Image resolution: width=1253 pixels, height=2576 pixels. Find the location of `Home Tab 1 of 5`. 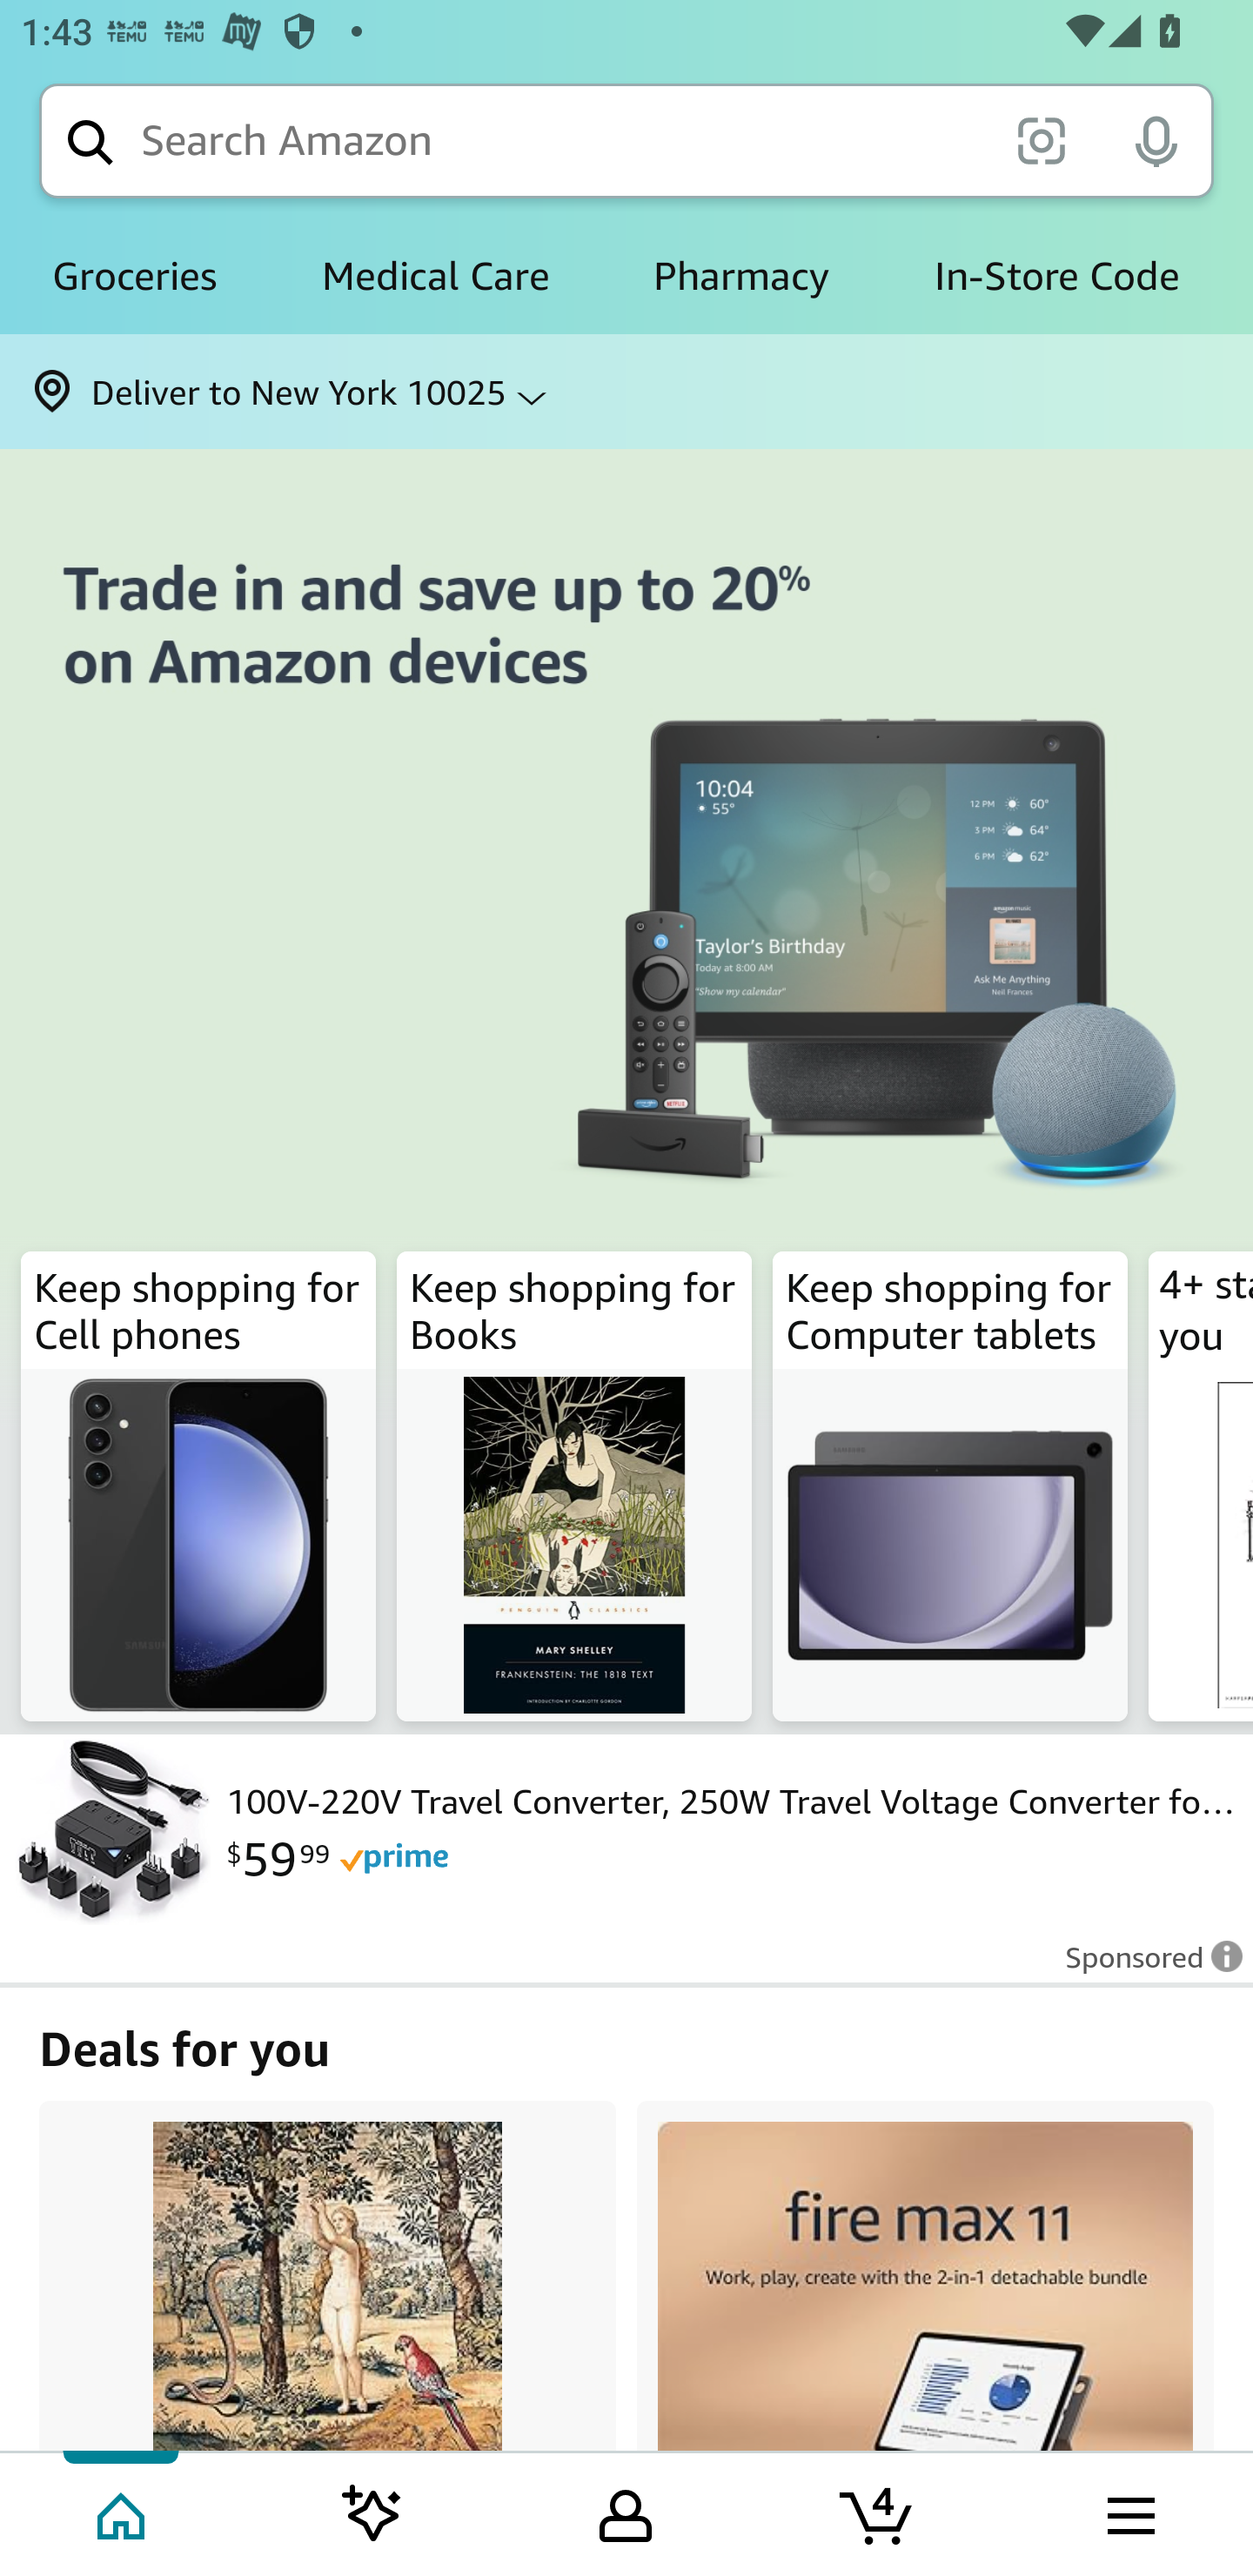

Home Tab 1 of 5 is located at coordinates (124, 2512).